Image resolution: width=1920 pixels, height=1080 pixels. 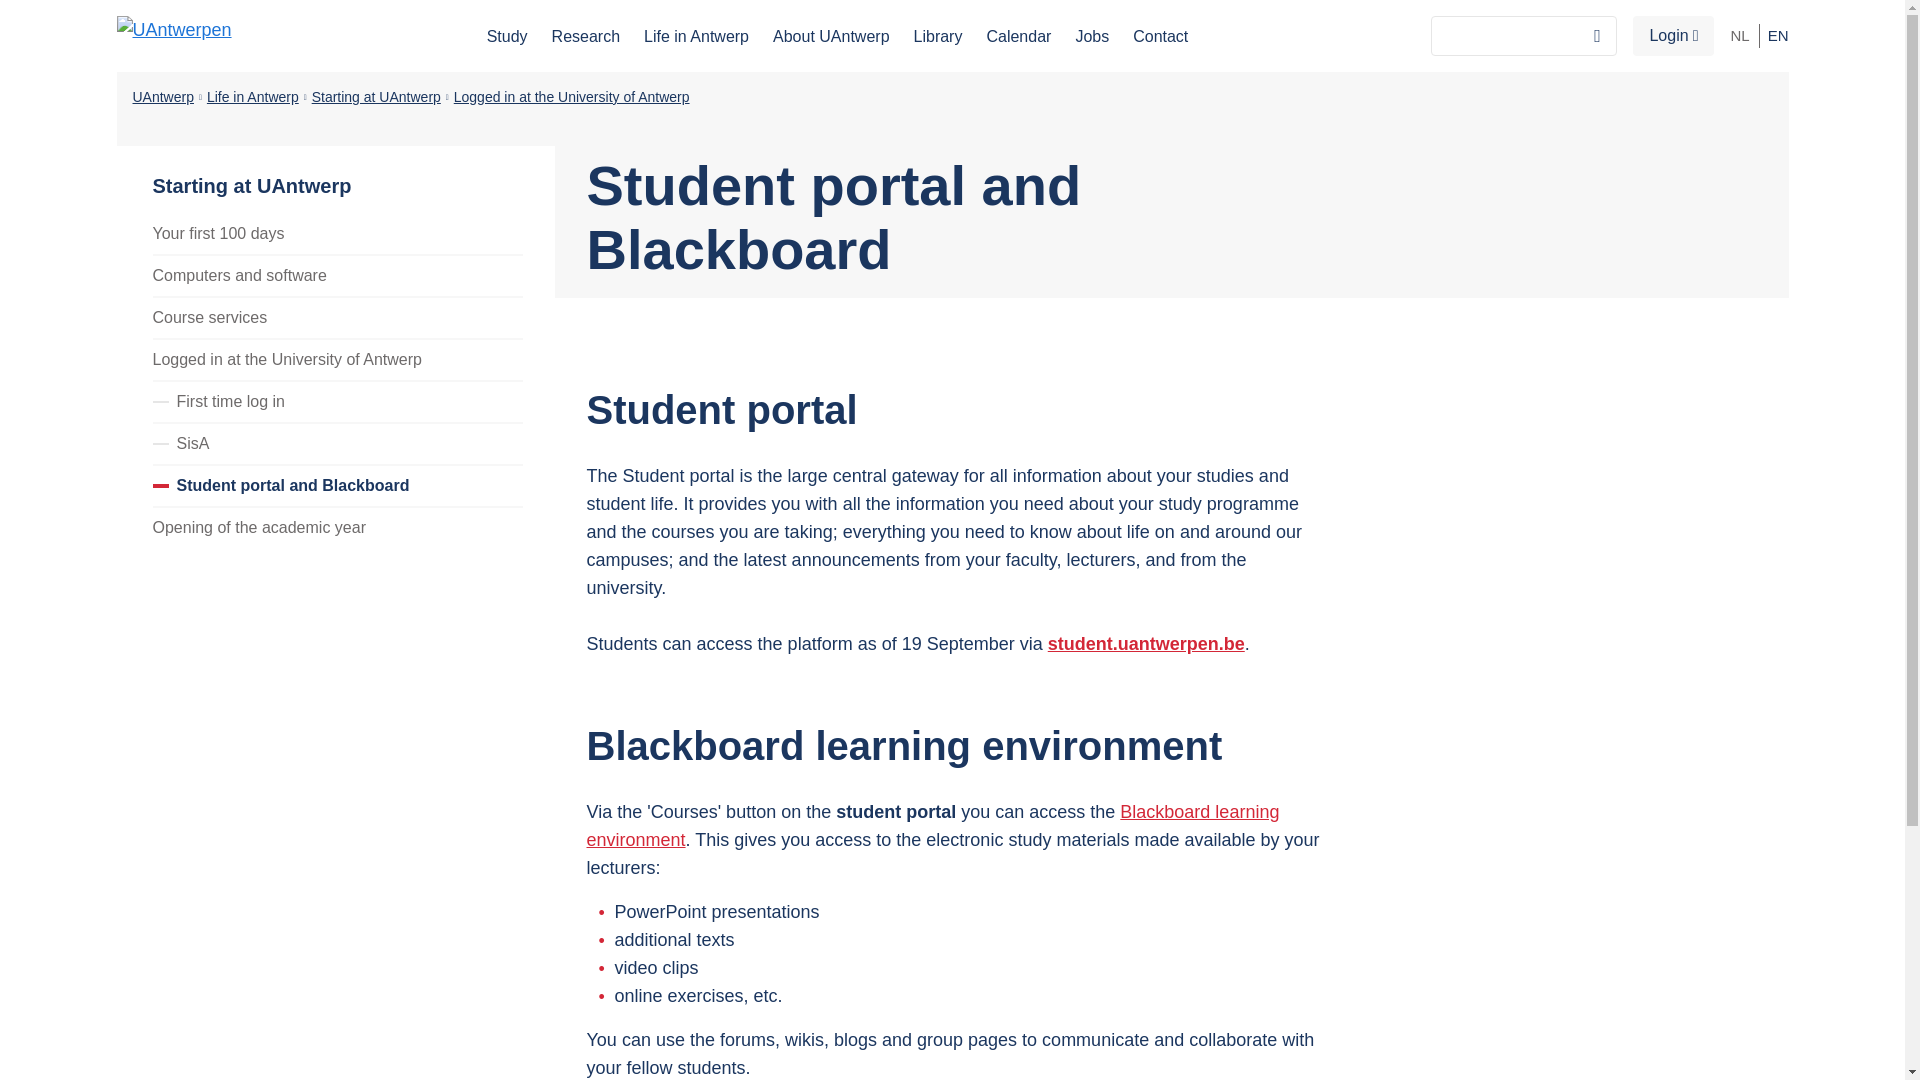 What do you see at coordinates (932, 826) in the screenshot?
I see `Blackboard learning environment` at bounding box center [932, 826].